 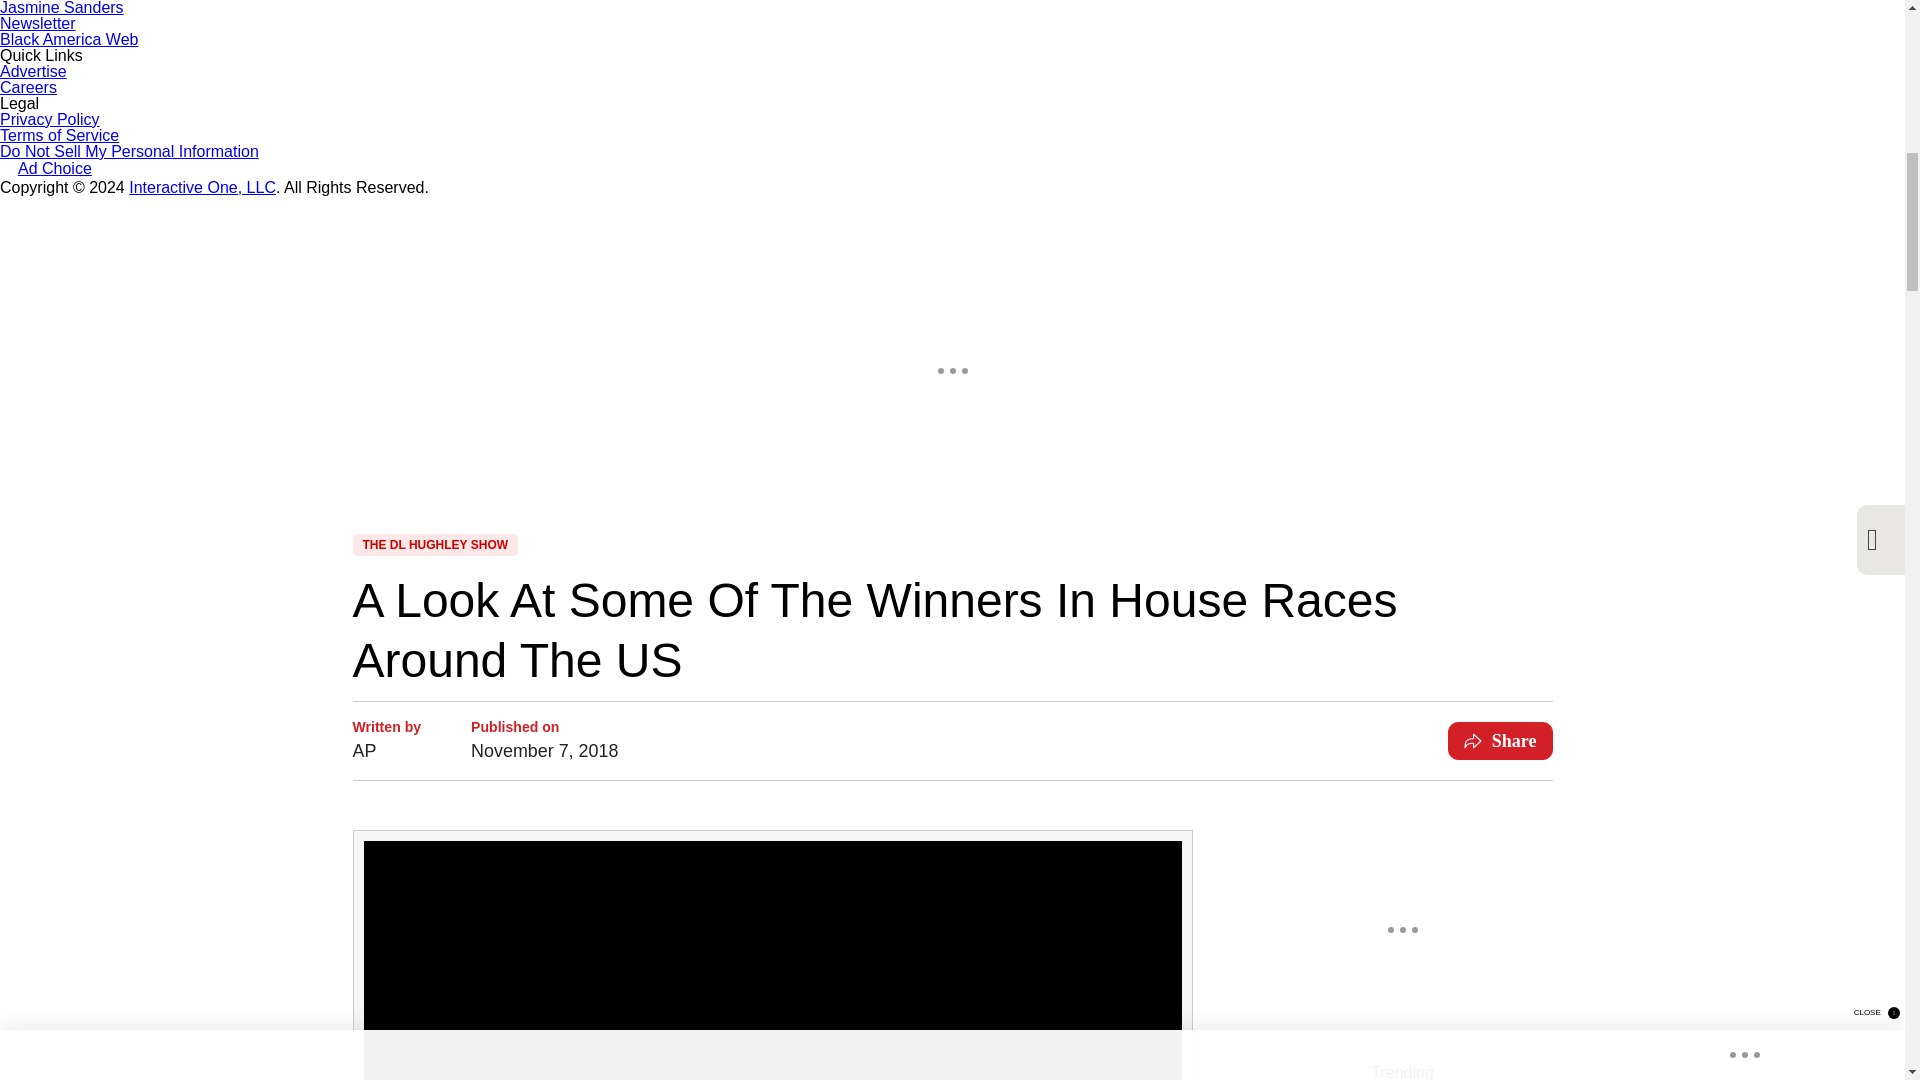 I want to click on Privacy Policy, so click(x=50, y=120).